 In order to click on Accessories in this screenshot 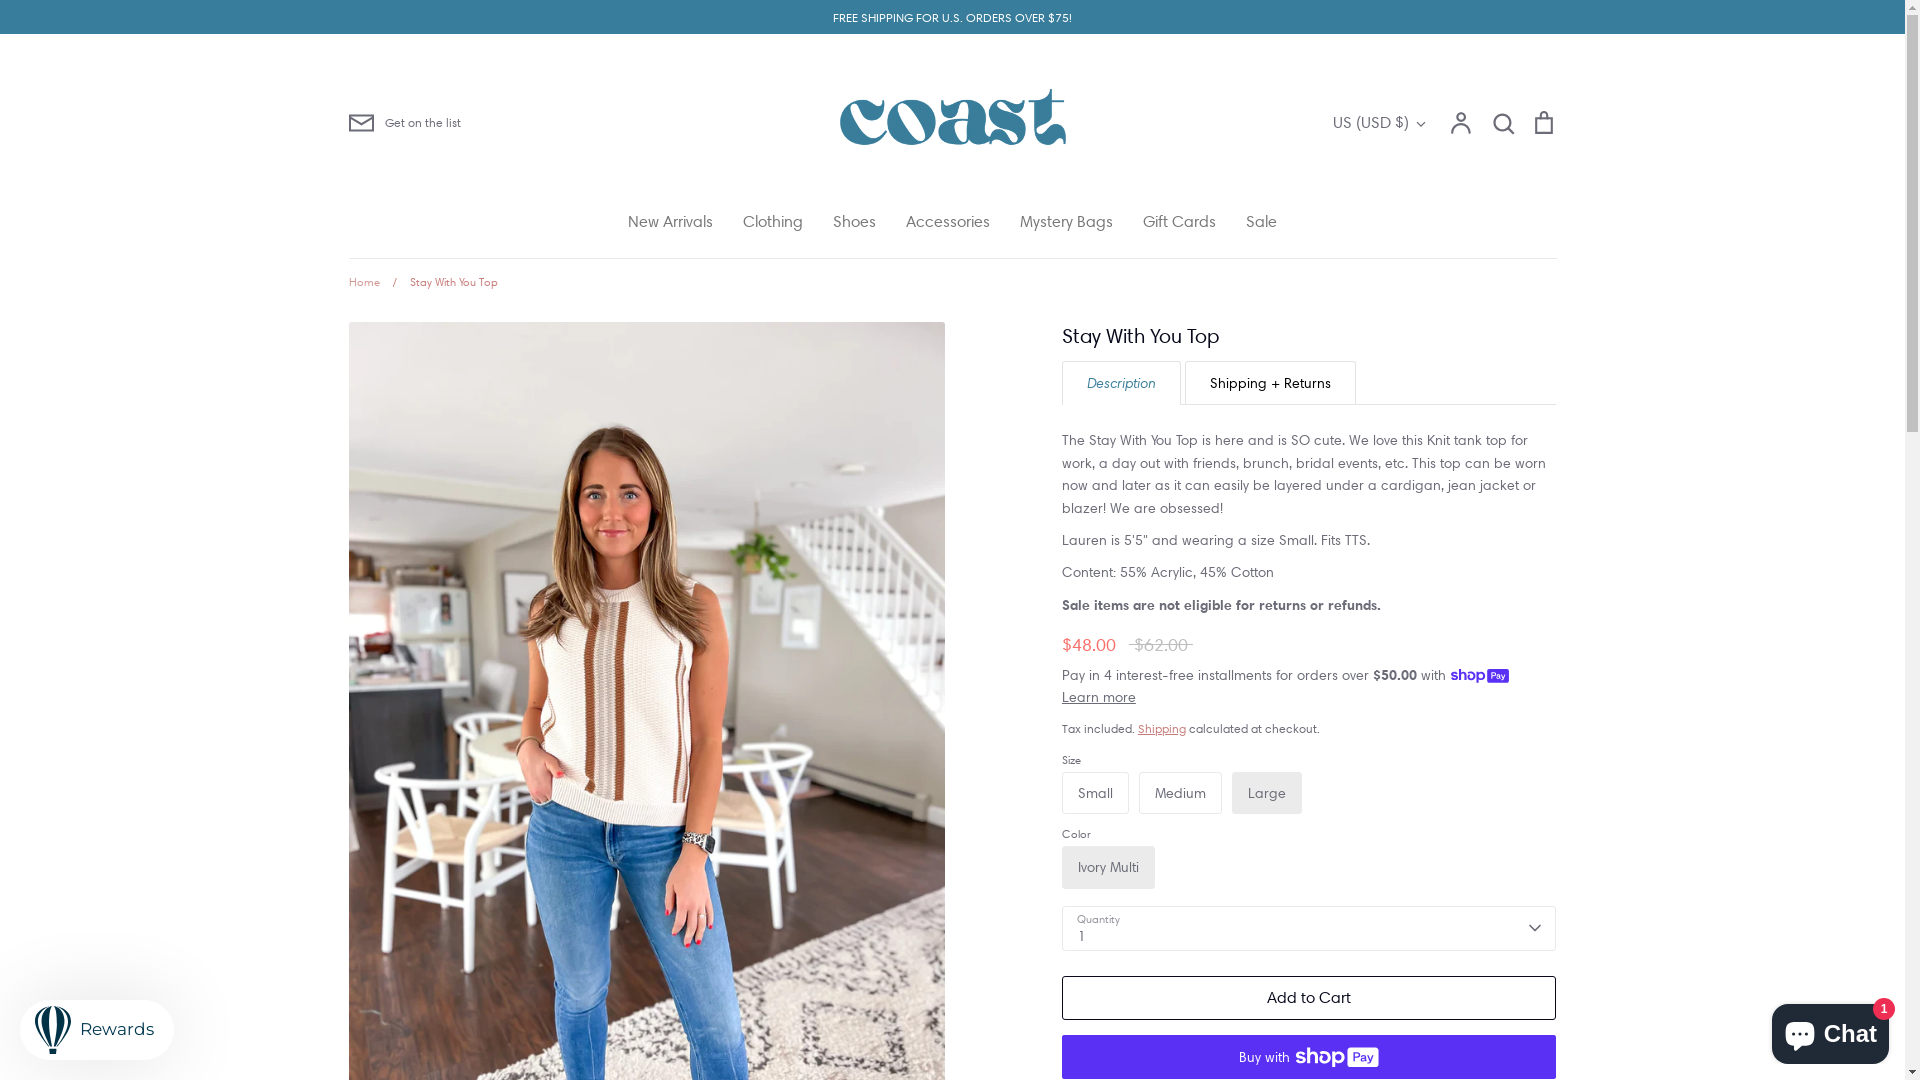, I will do `click(948, 222)`.